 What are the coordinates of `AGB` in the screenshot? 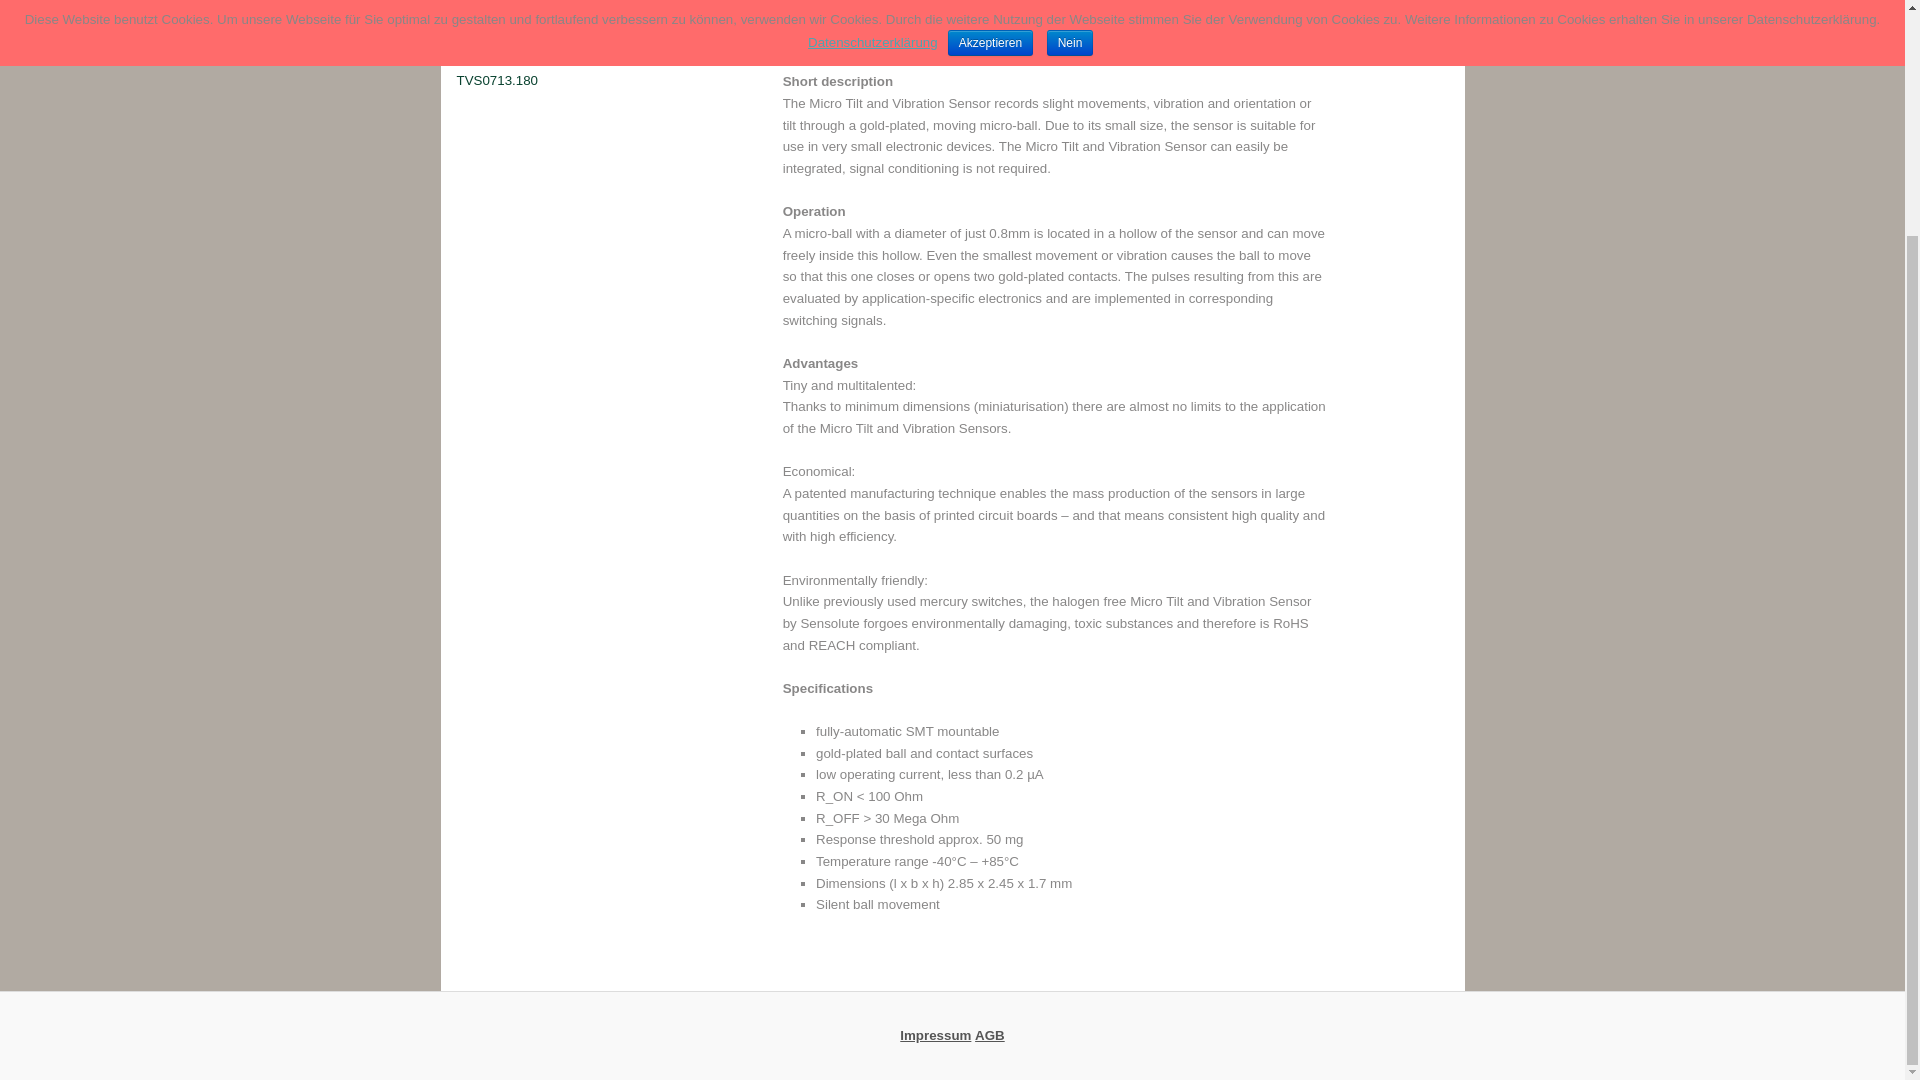 It's located at (990, 1036).